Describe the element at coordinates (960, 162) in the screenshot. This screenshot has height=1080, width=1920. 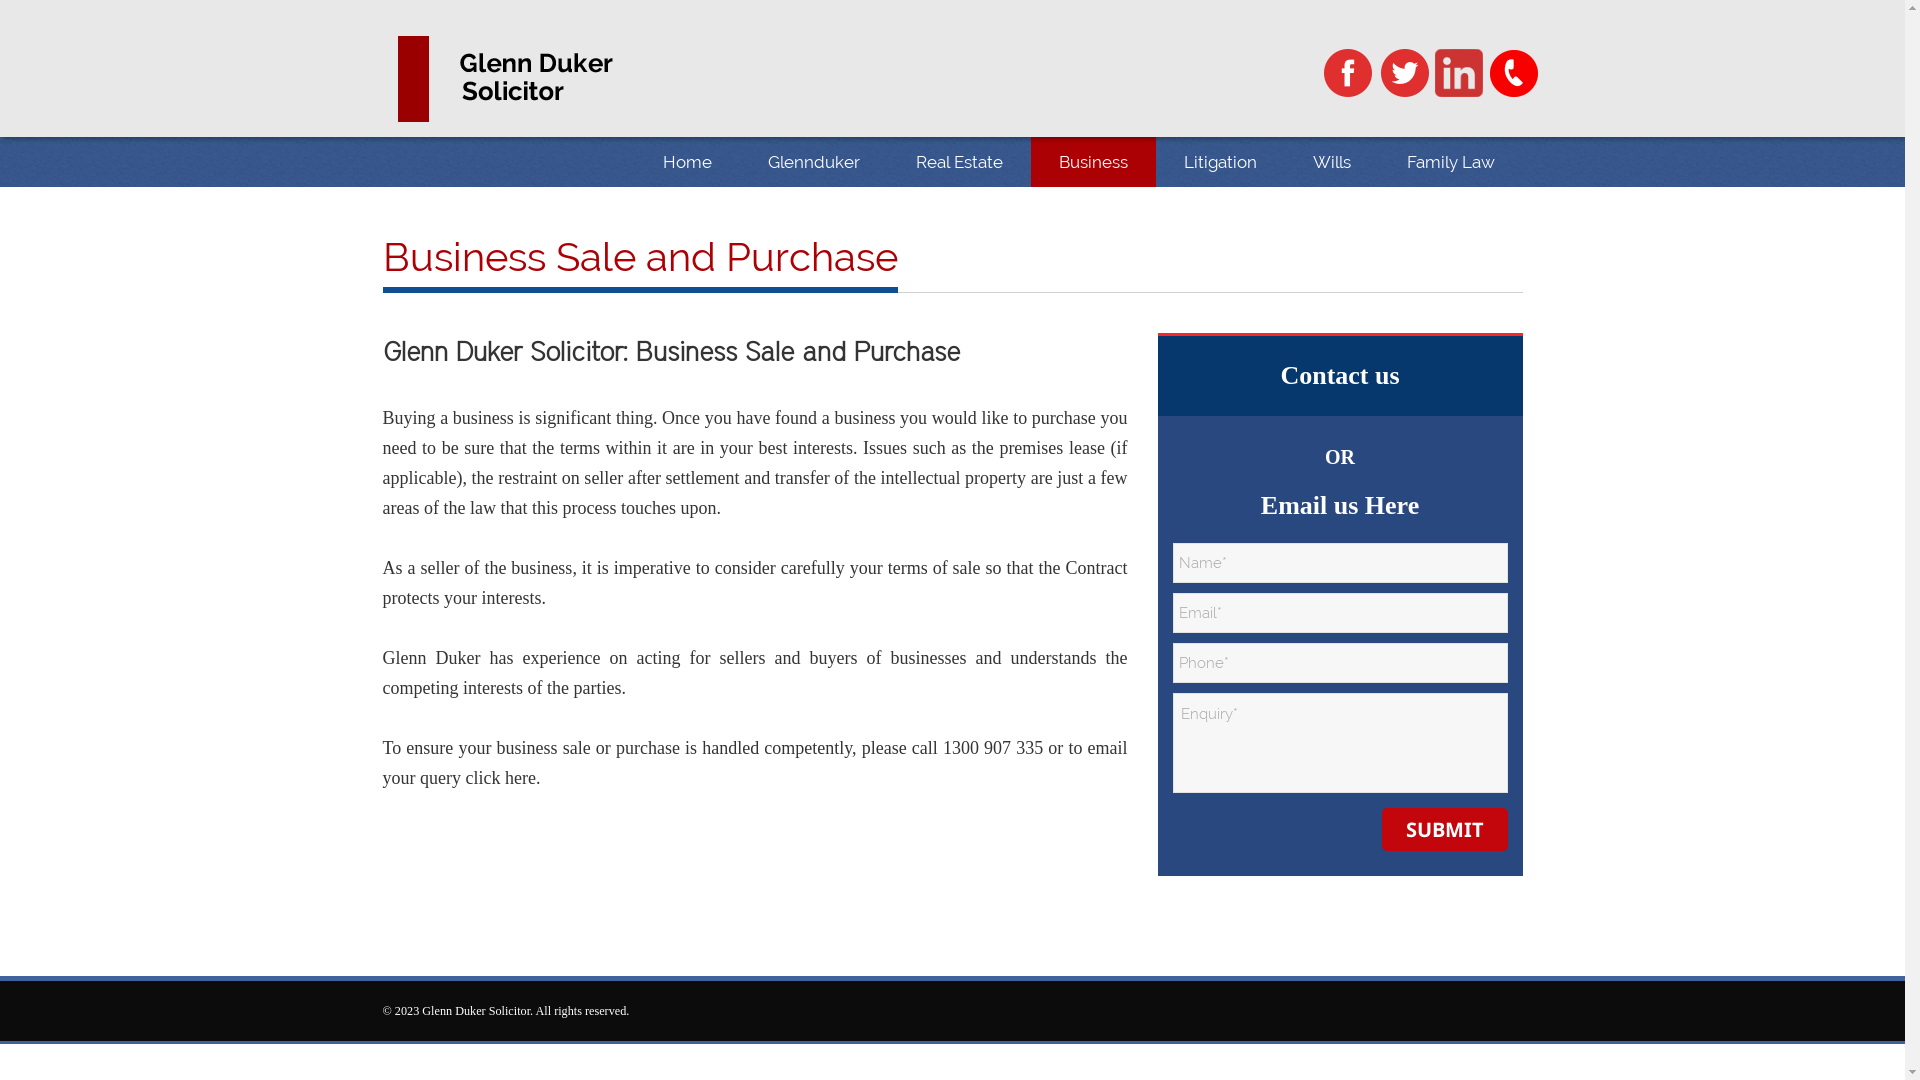
I see `Real Estate` at that location.